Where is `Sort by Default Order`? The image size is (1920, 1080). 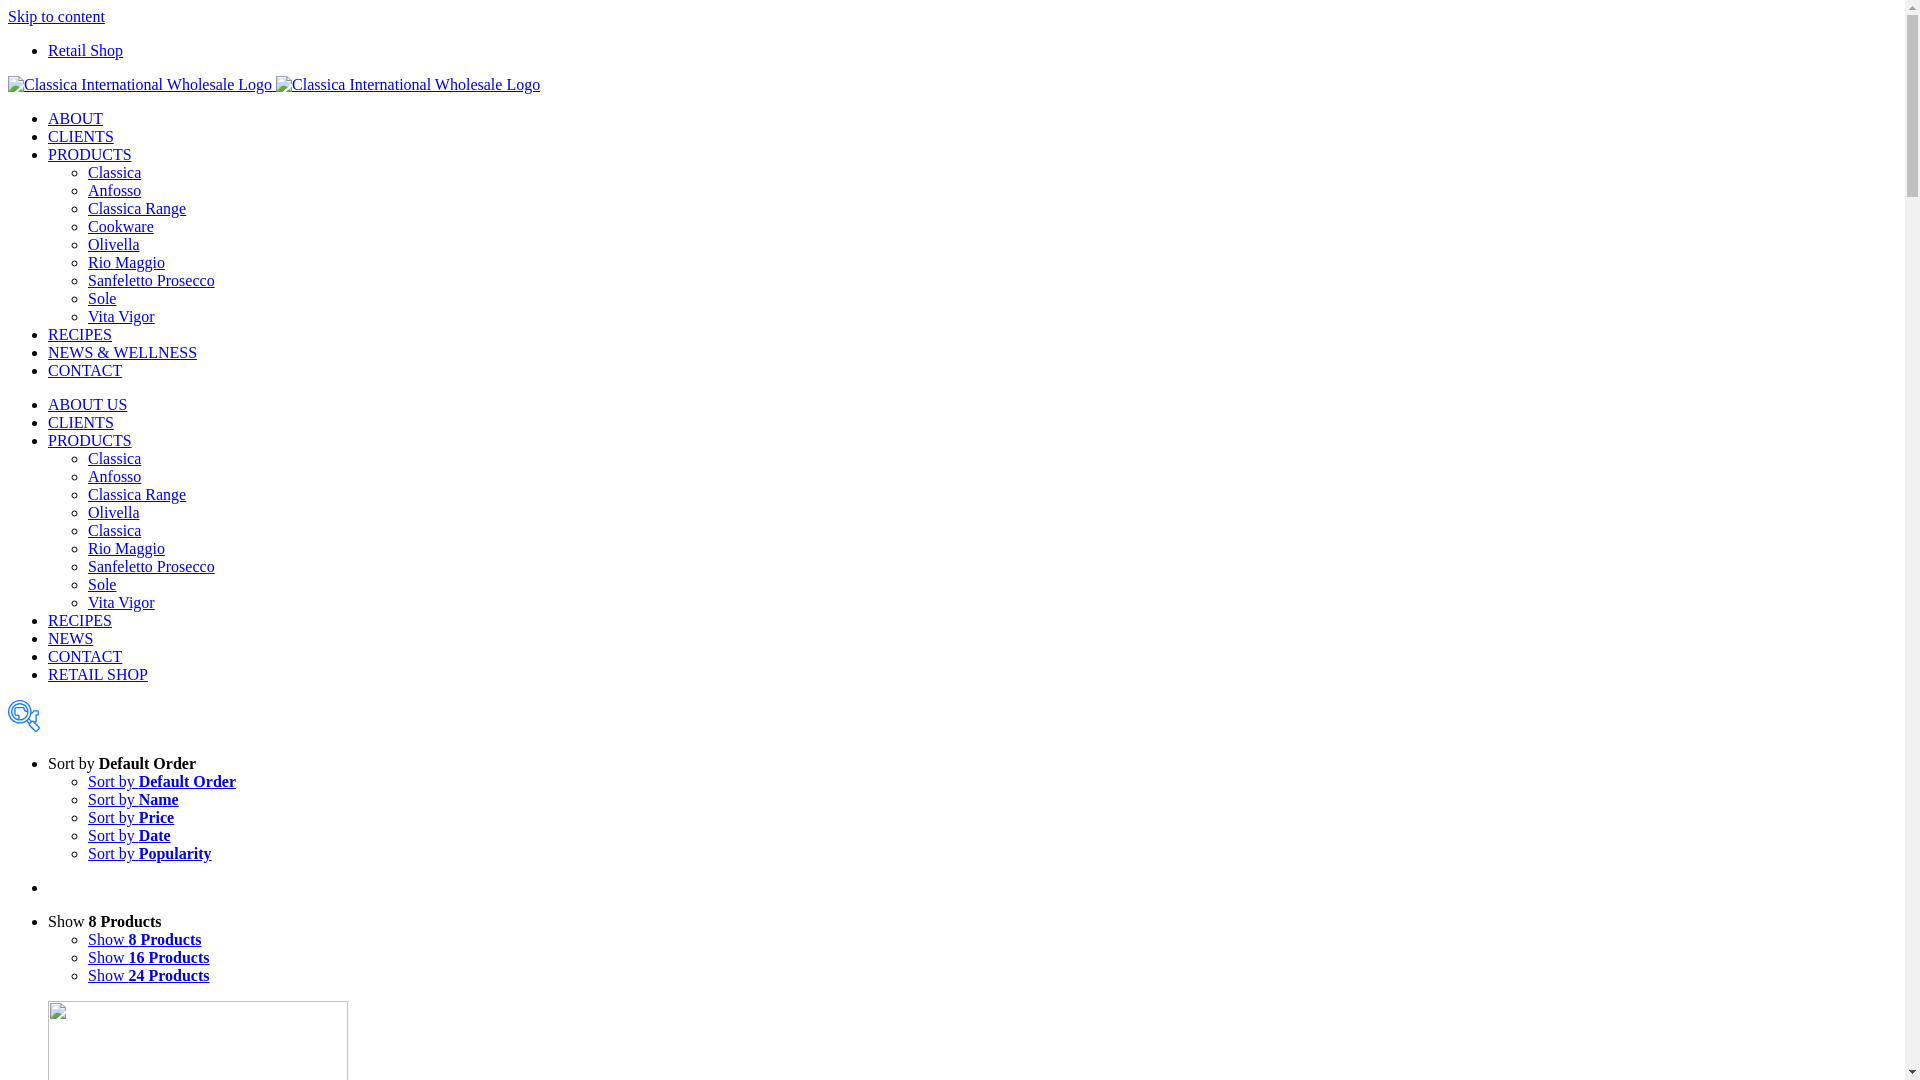 Sort by Default Order is located at coordinates (162, 782).